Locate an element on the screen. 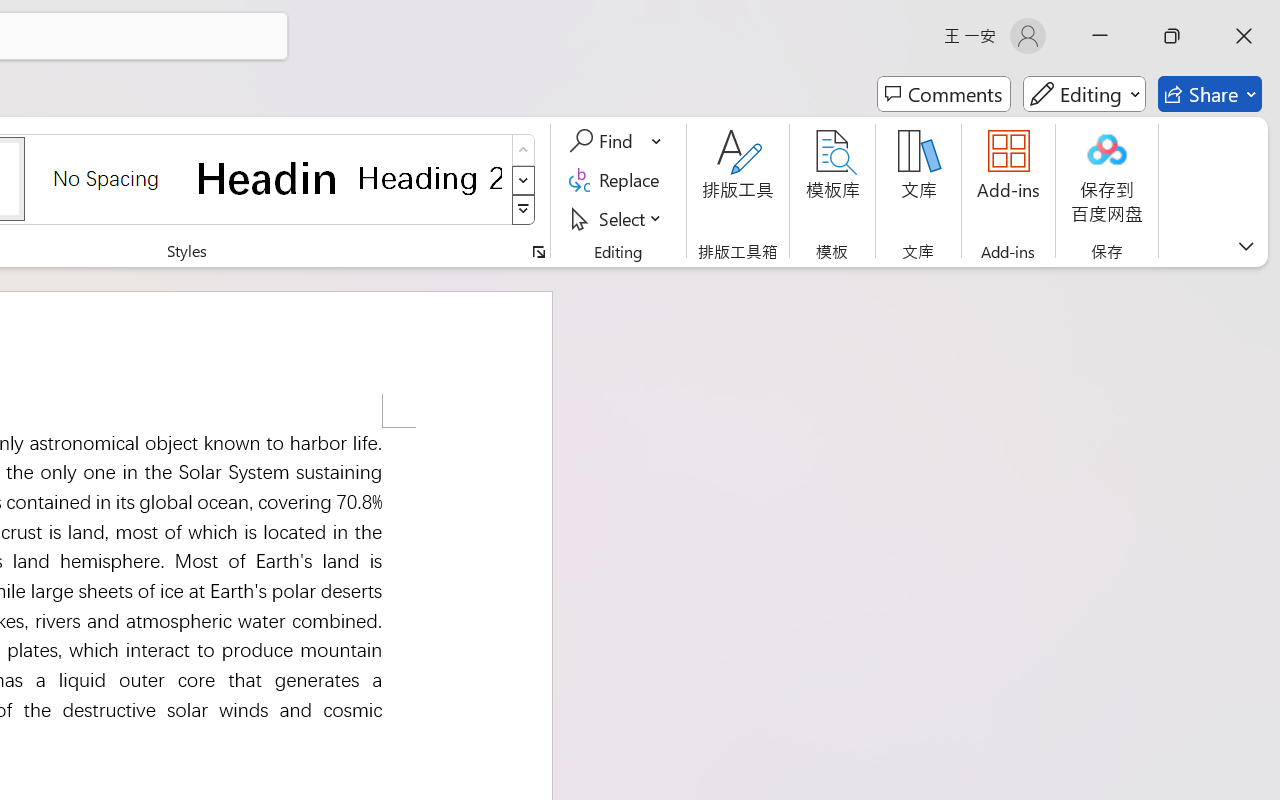 The width and height of the screenshot is (1280, 800). Select is located at coordinates (618, 218).